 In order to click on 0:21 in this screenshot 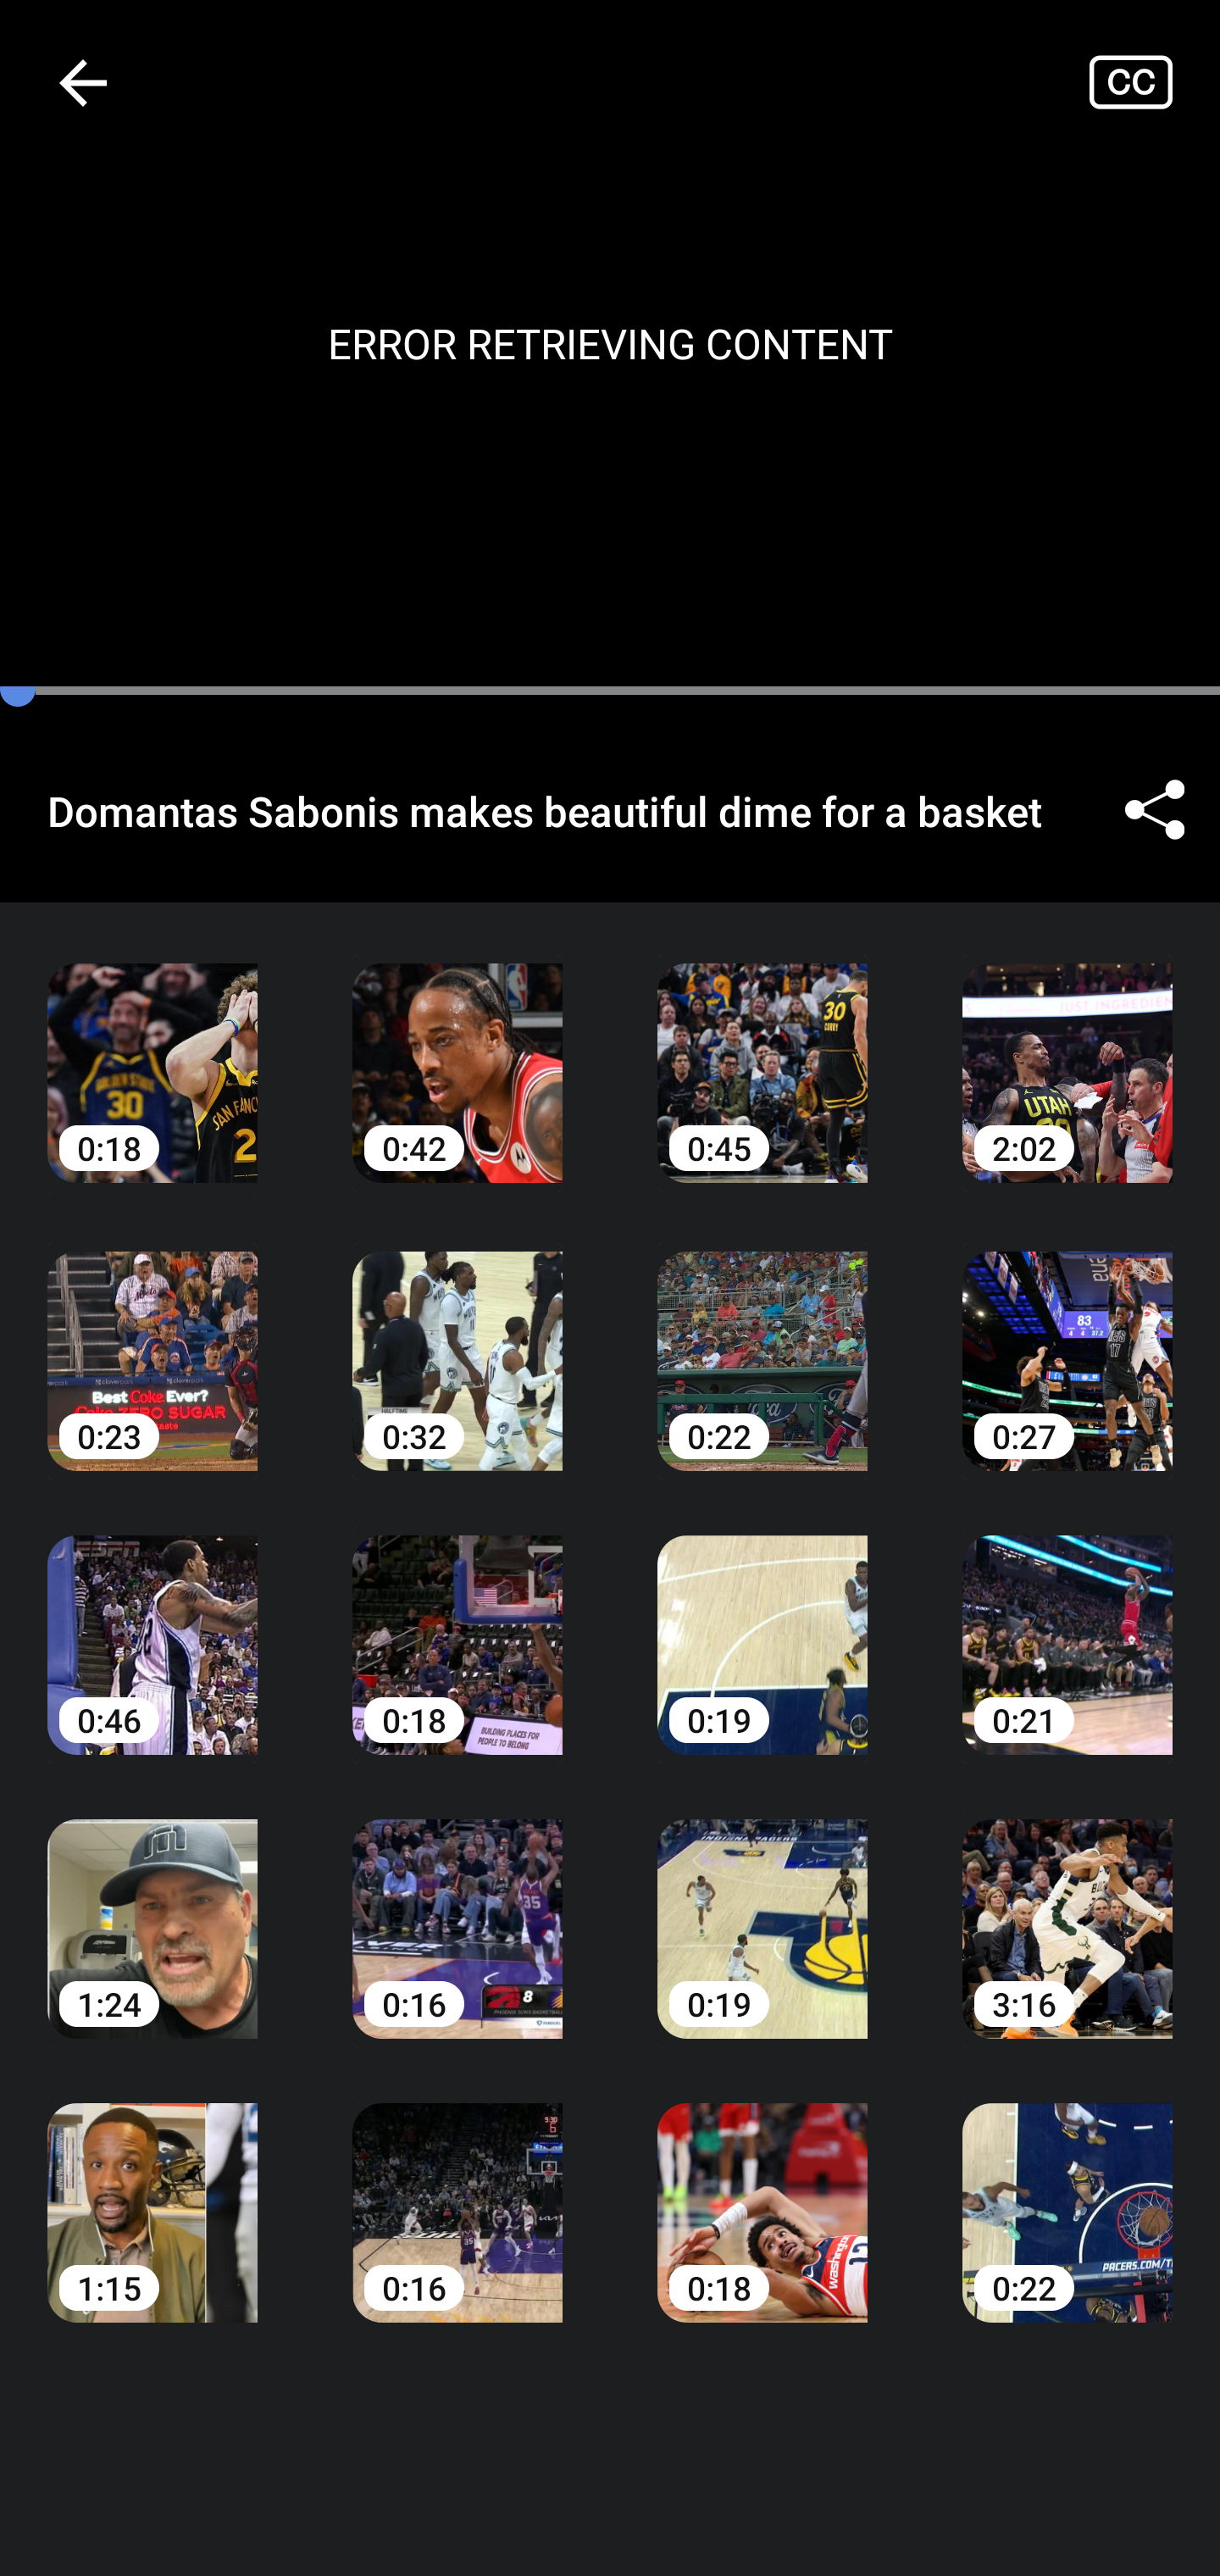, I will do `click(1067, 1621)`.